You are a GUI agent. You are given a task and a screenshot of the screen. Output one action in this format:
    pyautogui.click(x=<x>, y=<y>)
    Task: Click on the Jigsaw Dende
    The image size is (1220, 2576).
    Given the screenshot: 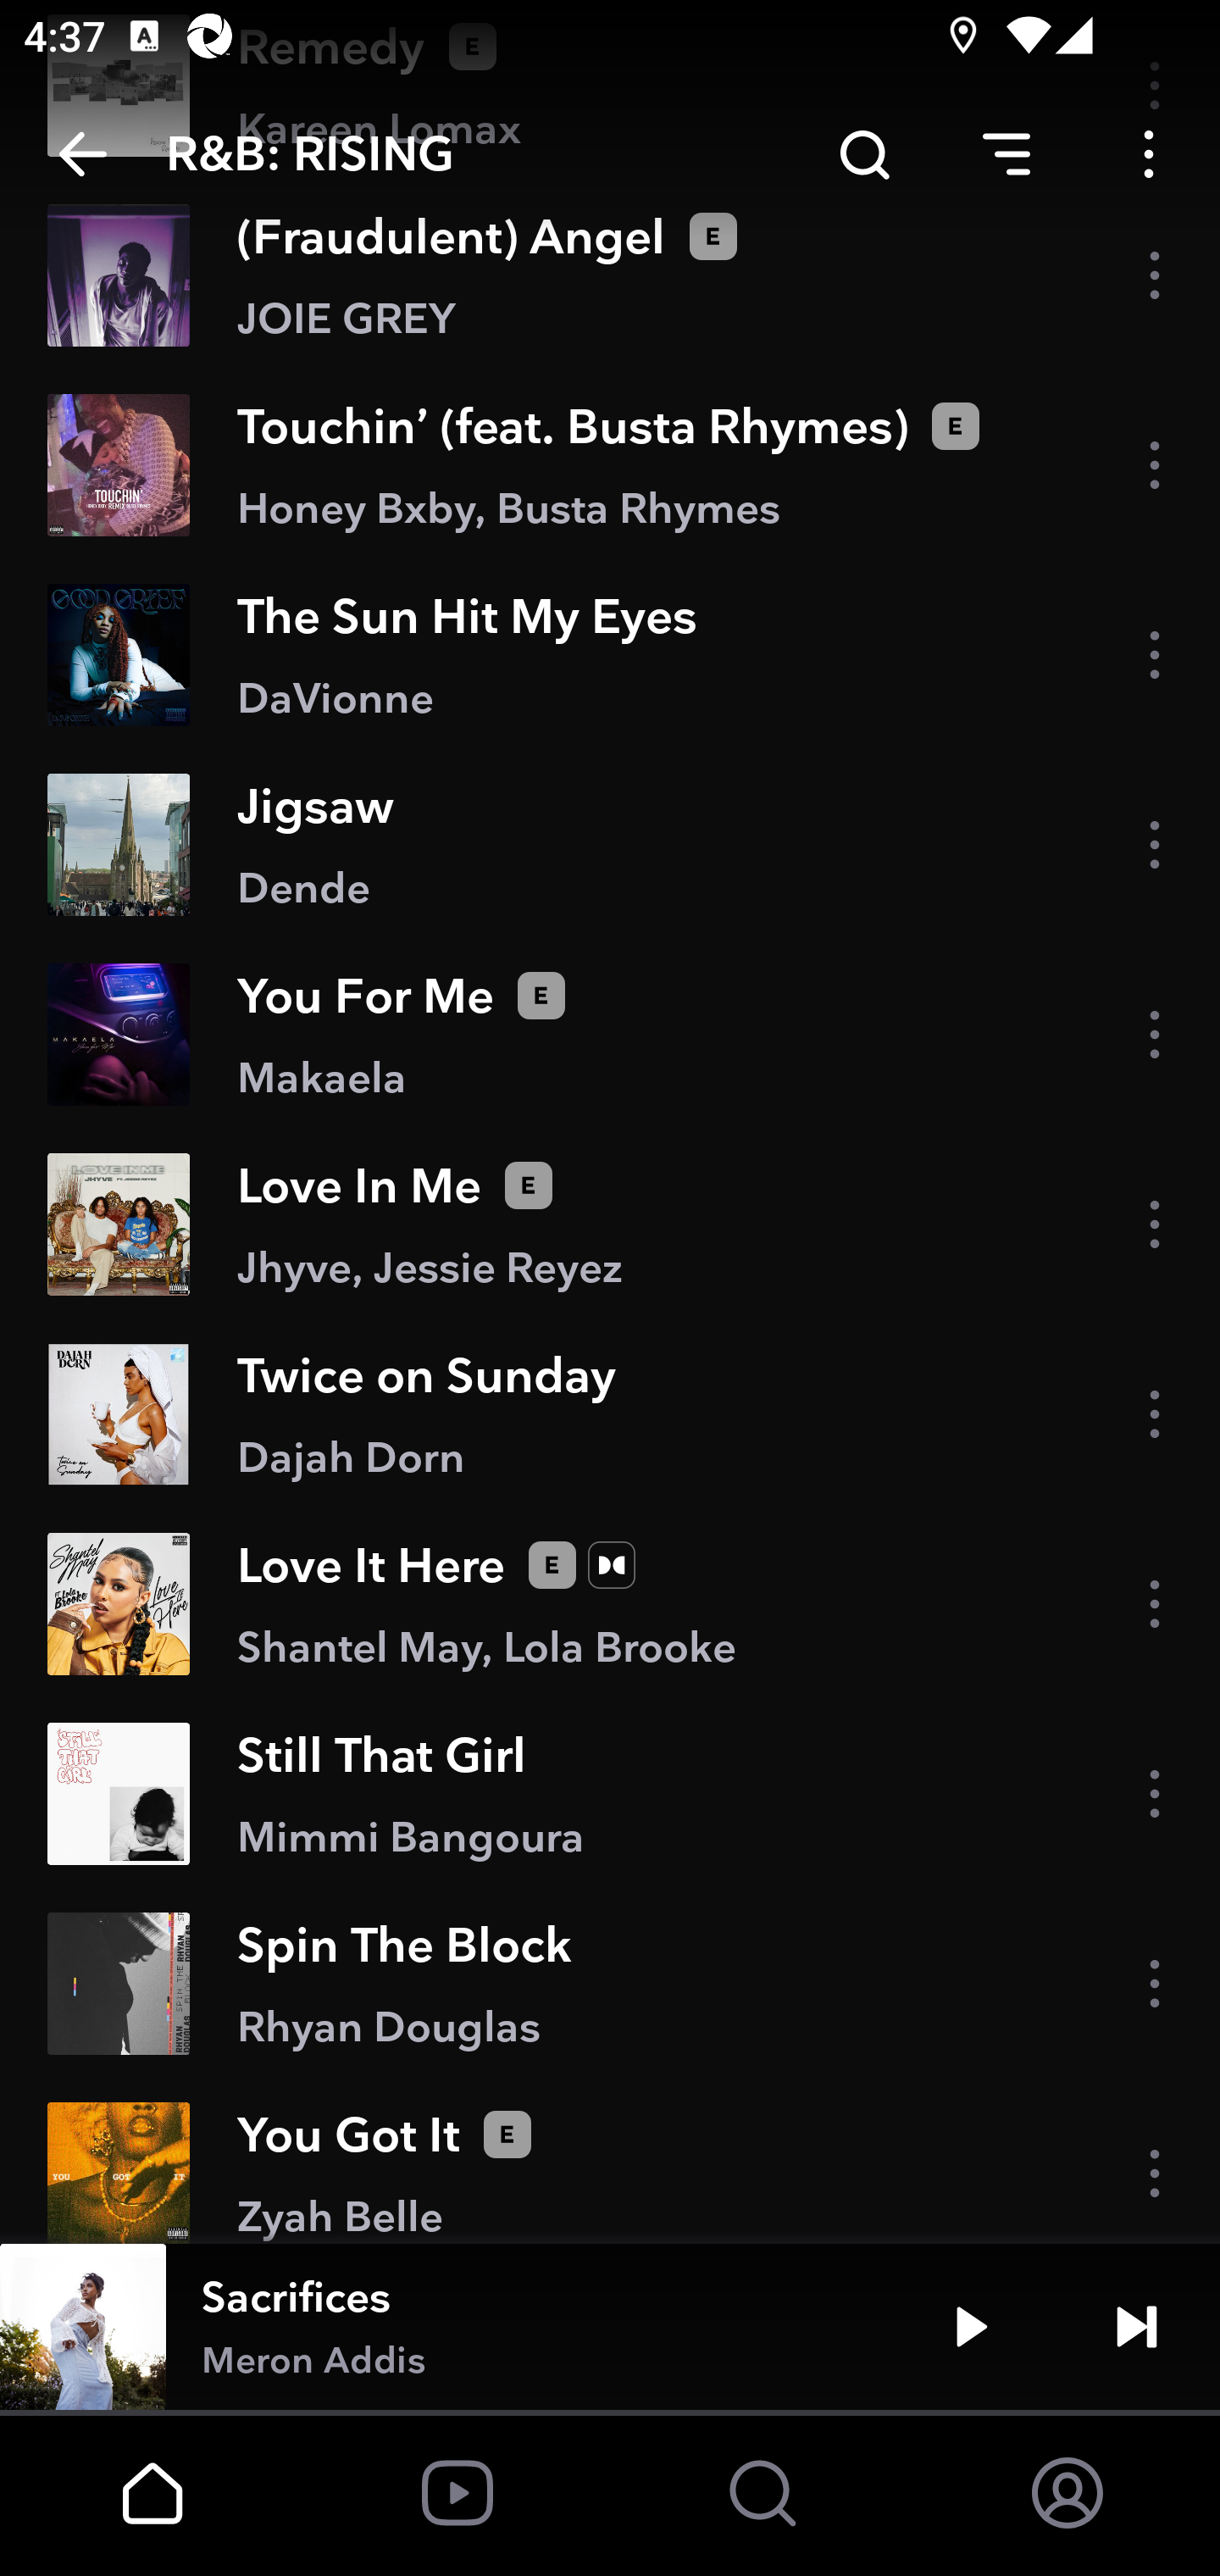 What is the action you would take?
    pyautogui.click(x=610, y=844)
    